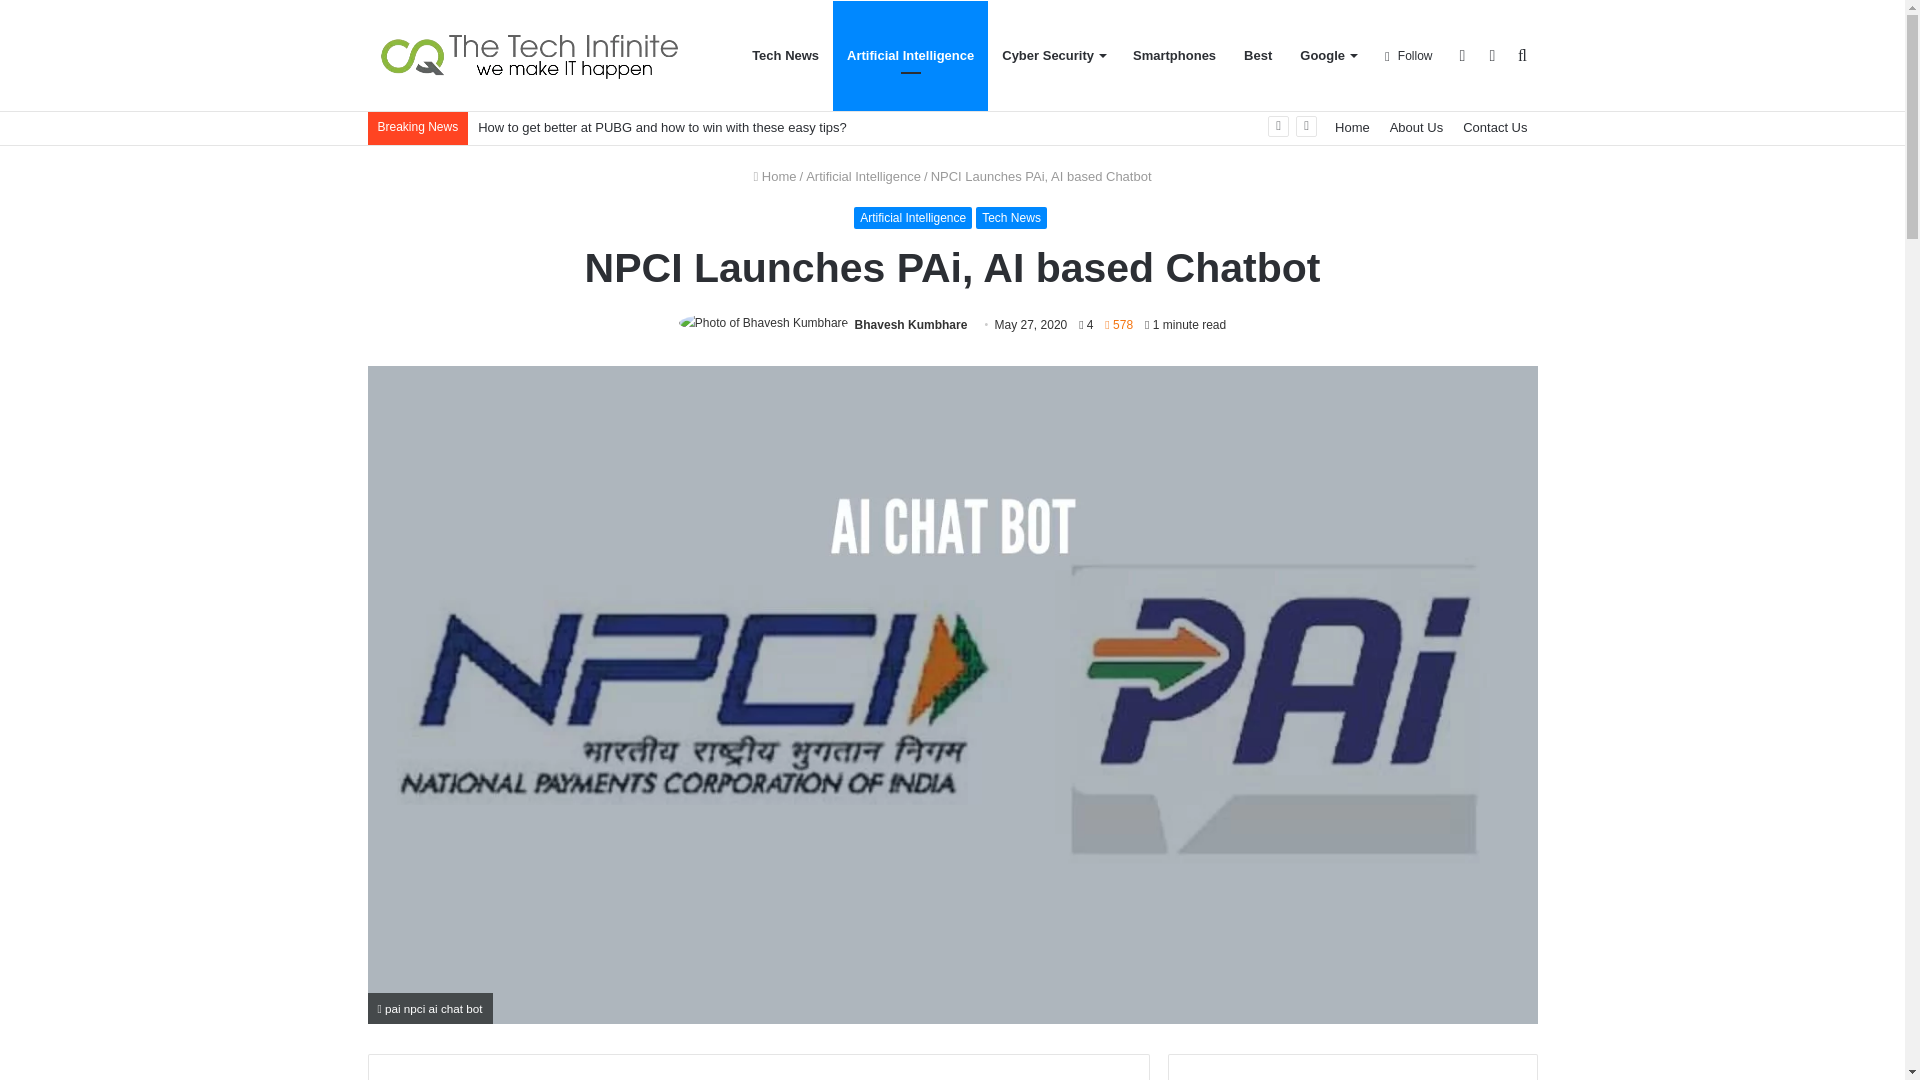  Describe the element at coordinates (716, 1078) in the screenshot. I see `NPCI` at that location.